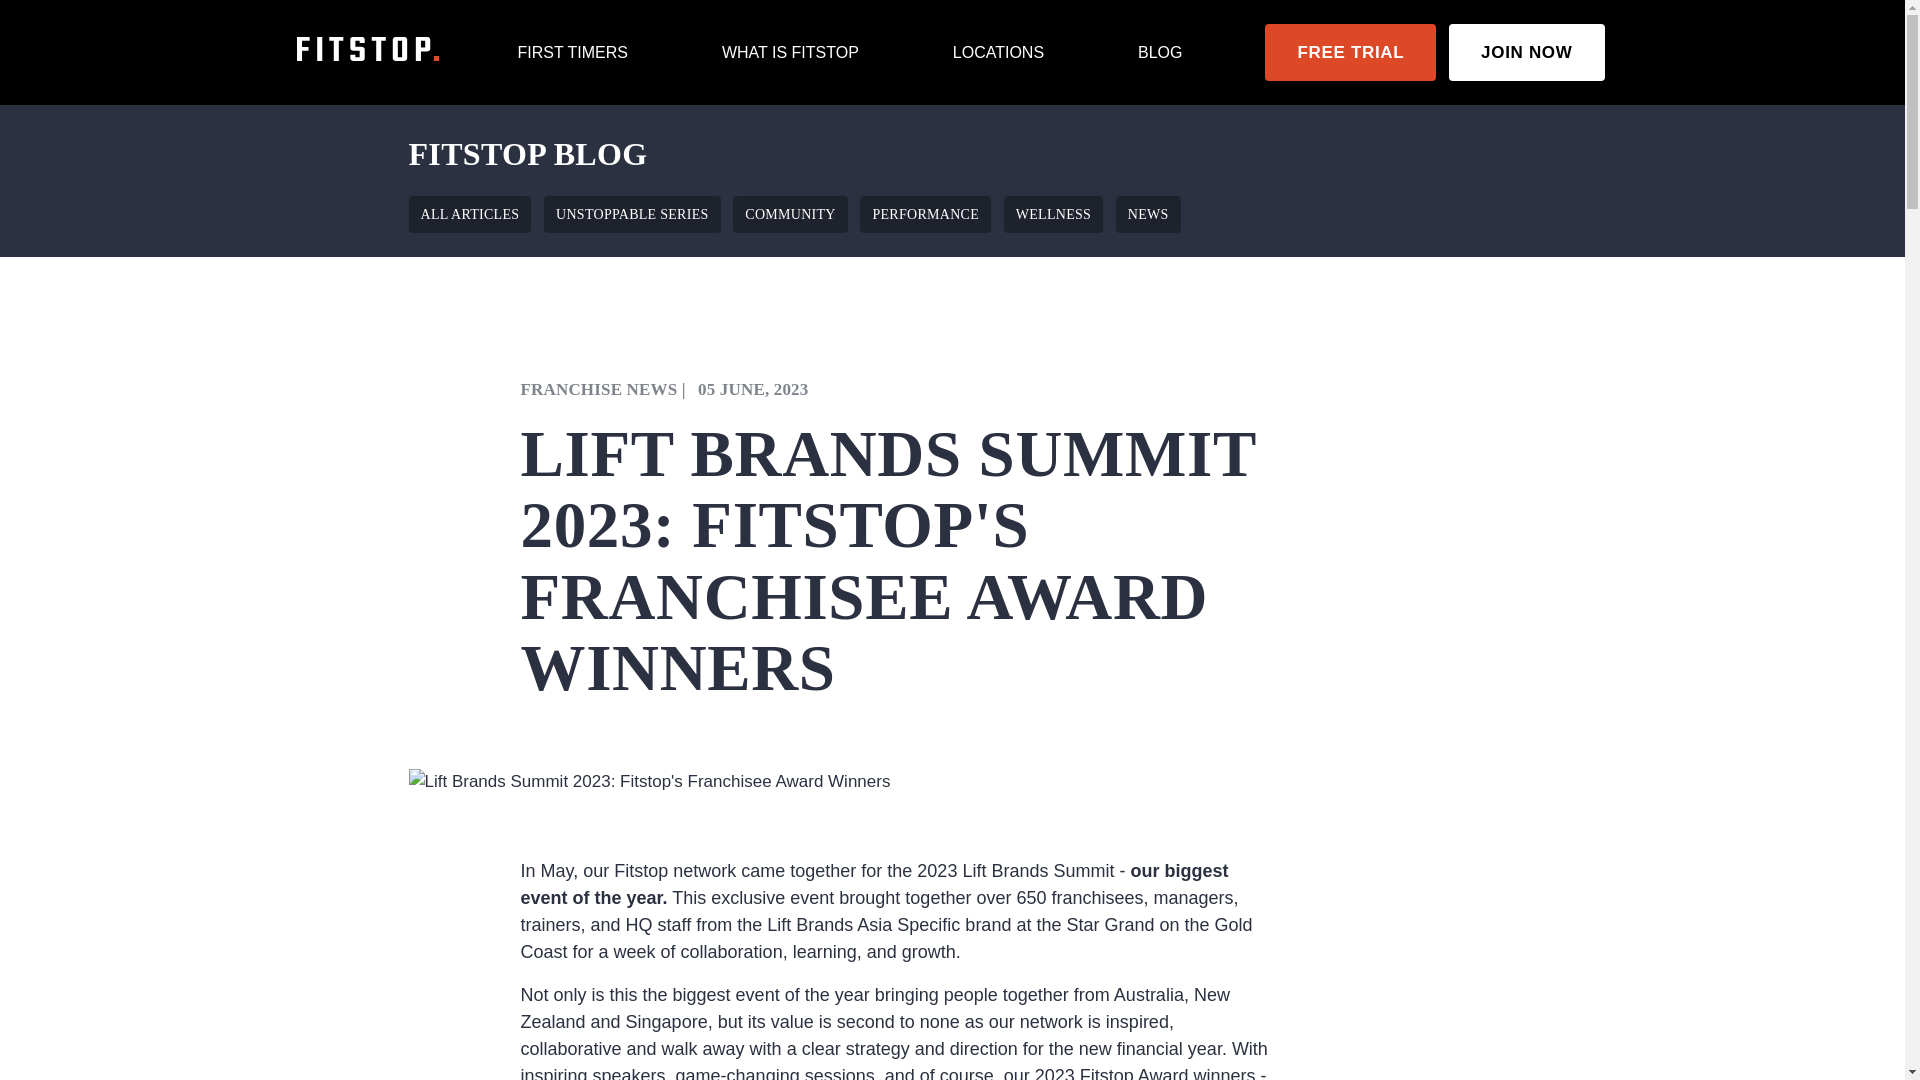  I want to click on UNSTOPPABLE SERIES, so click(632, 214).